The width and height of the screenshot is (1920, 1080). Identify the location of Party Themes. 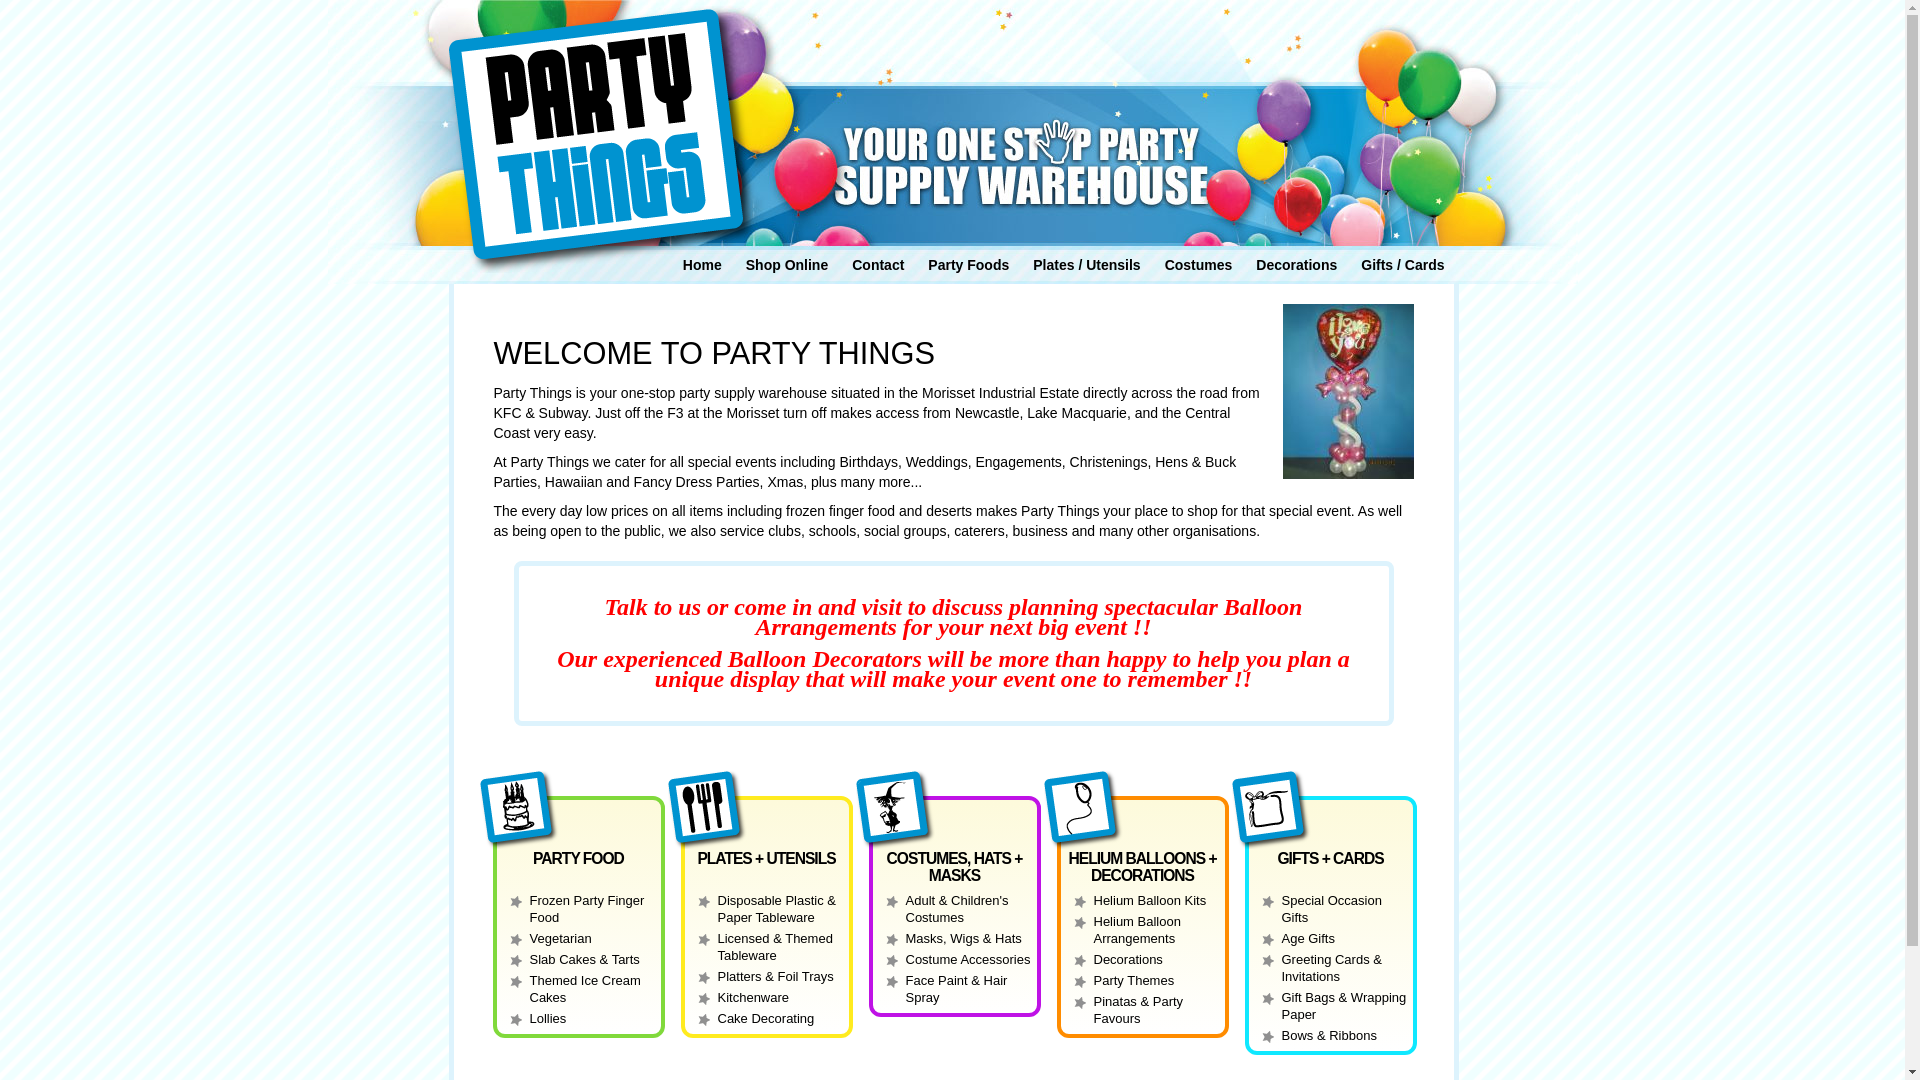
(1134, 980).